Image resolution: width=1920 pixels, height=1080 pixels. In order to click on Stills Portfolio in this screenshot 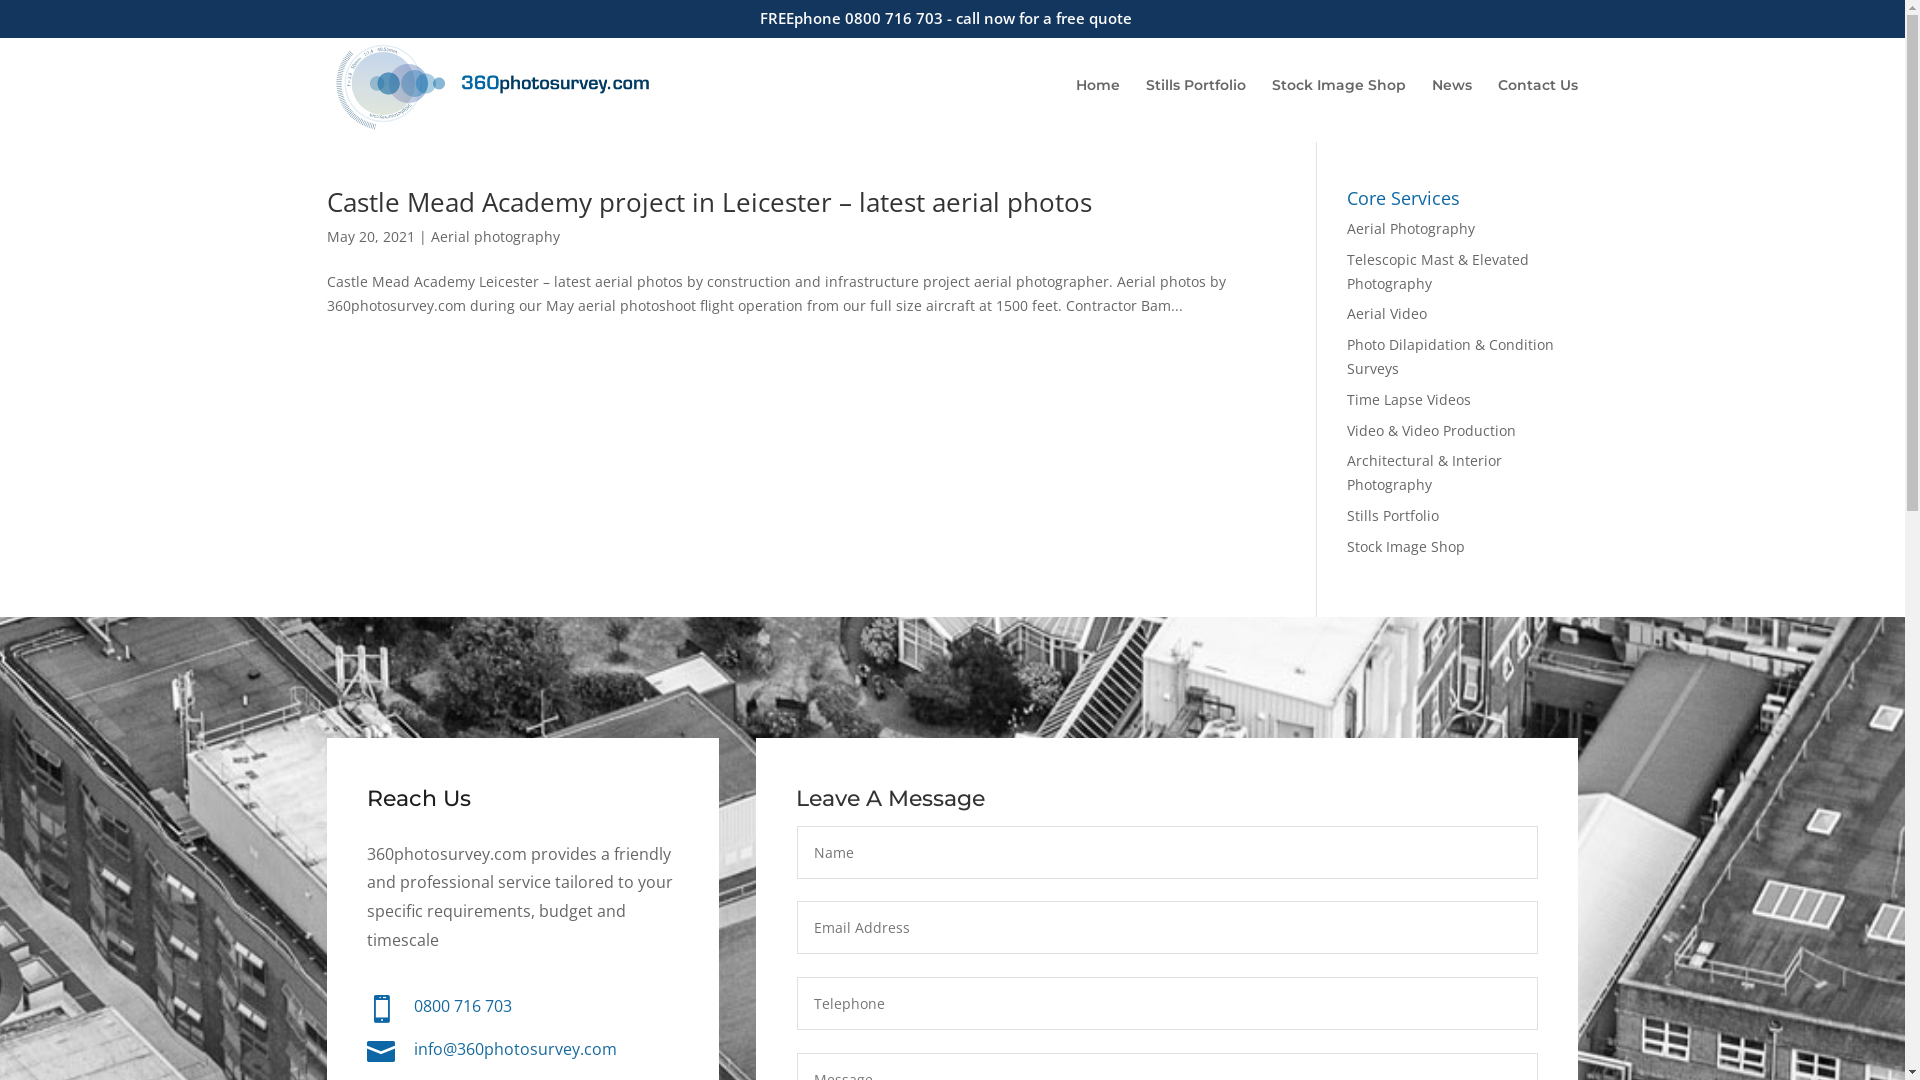, I will do `click(1196, 104)`.